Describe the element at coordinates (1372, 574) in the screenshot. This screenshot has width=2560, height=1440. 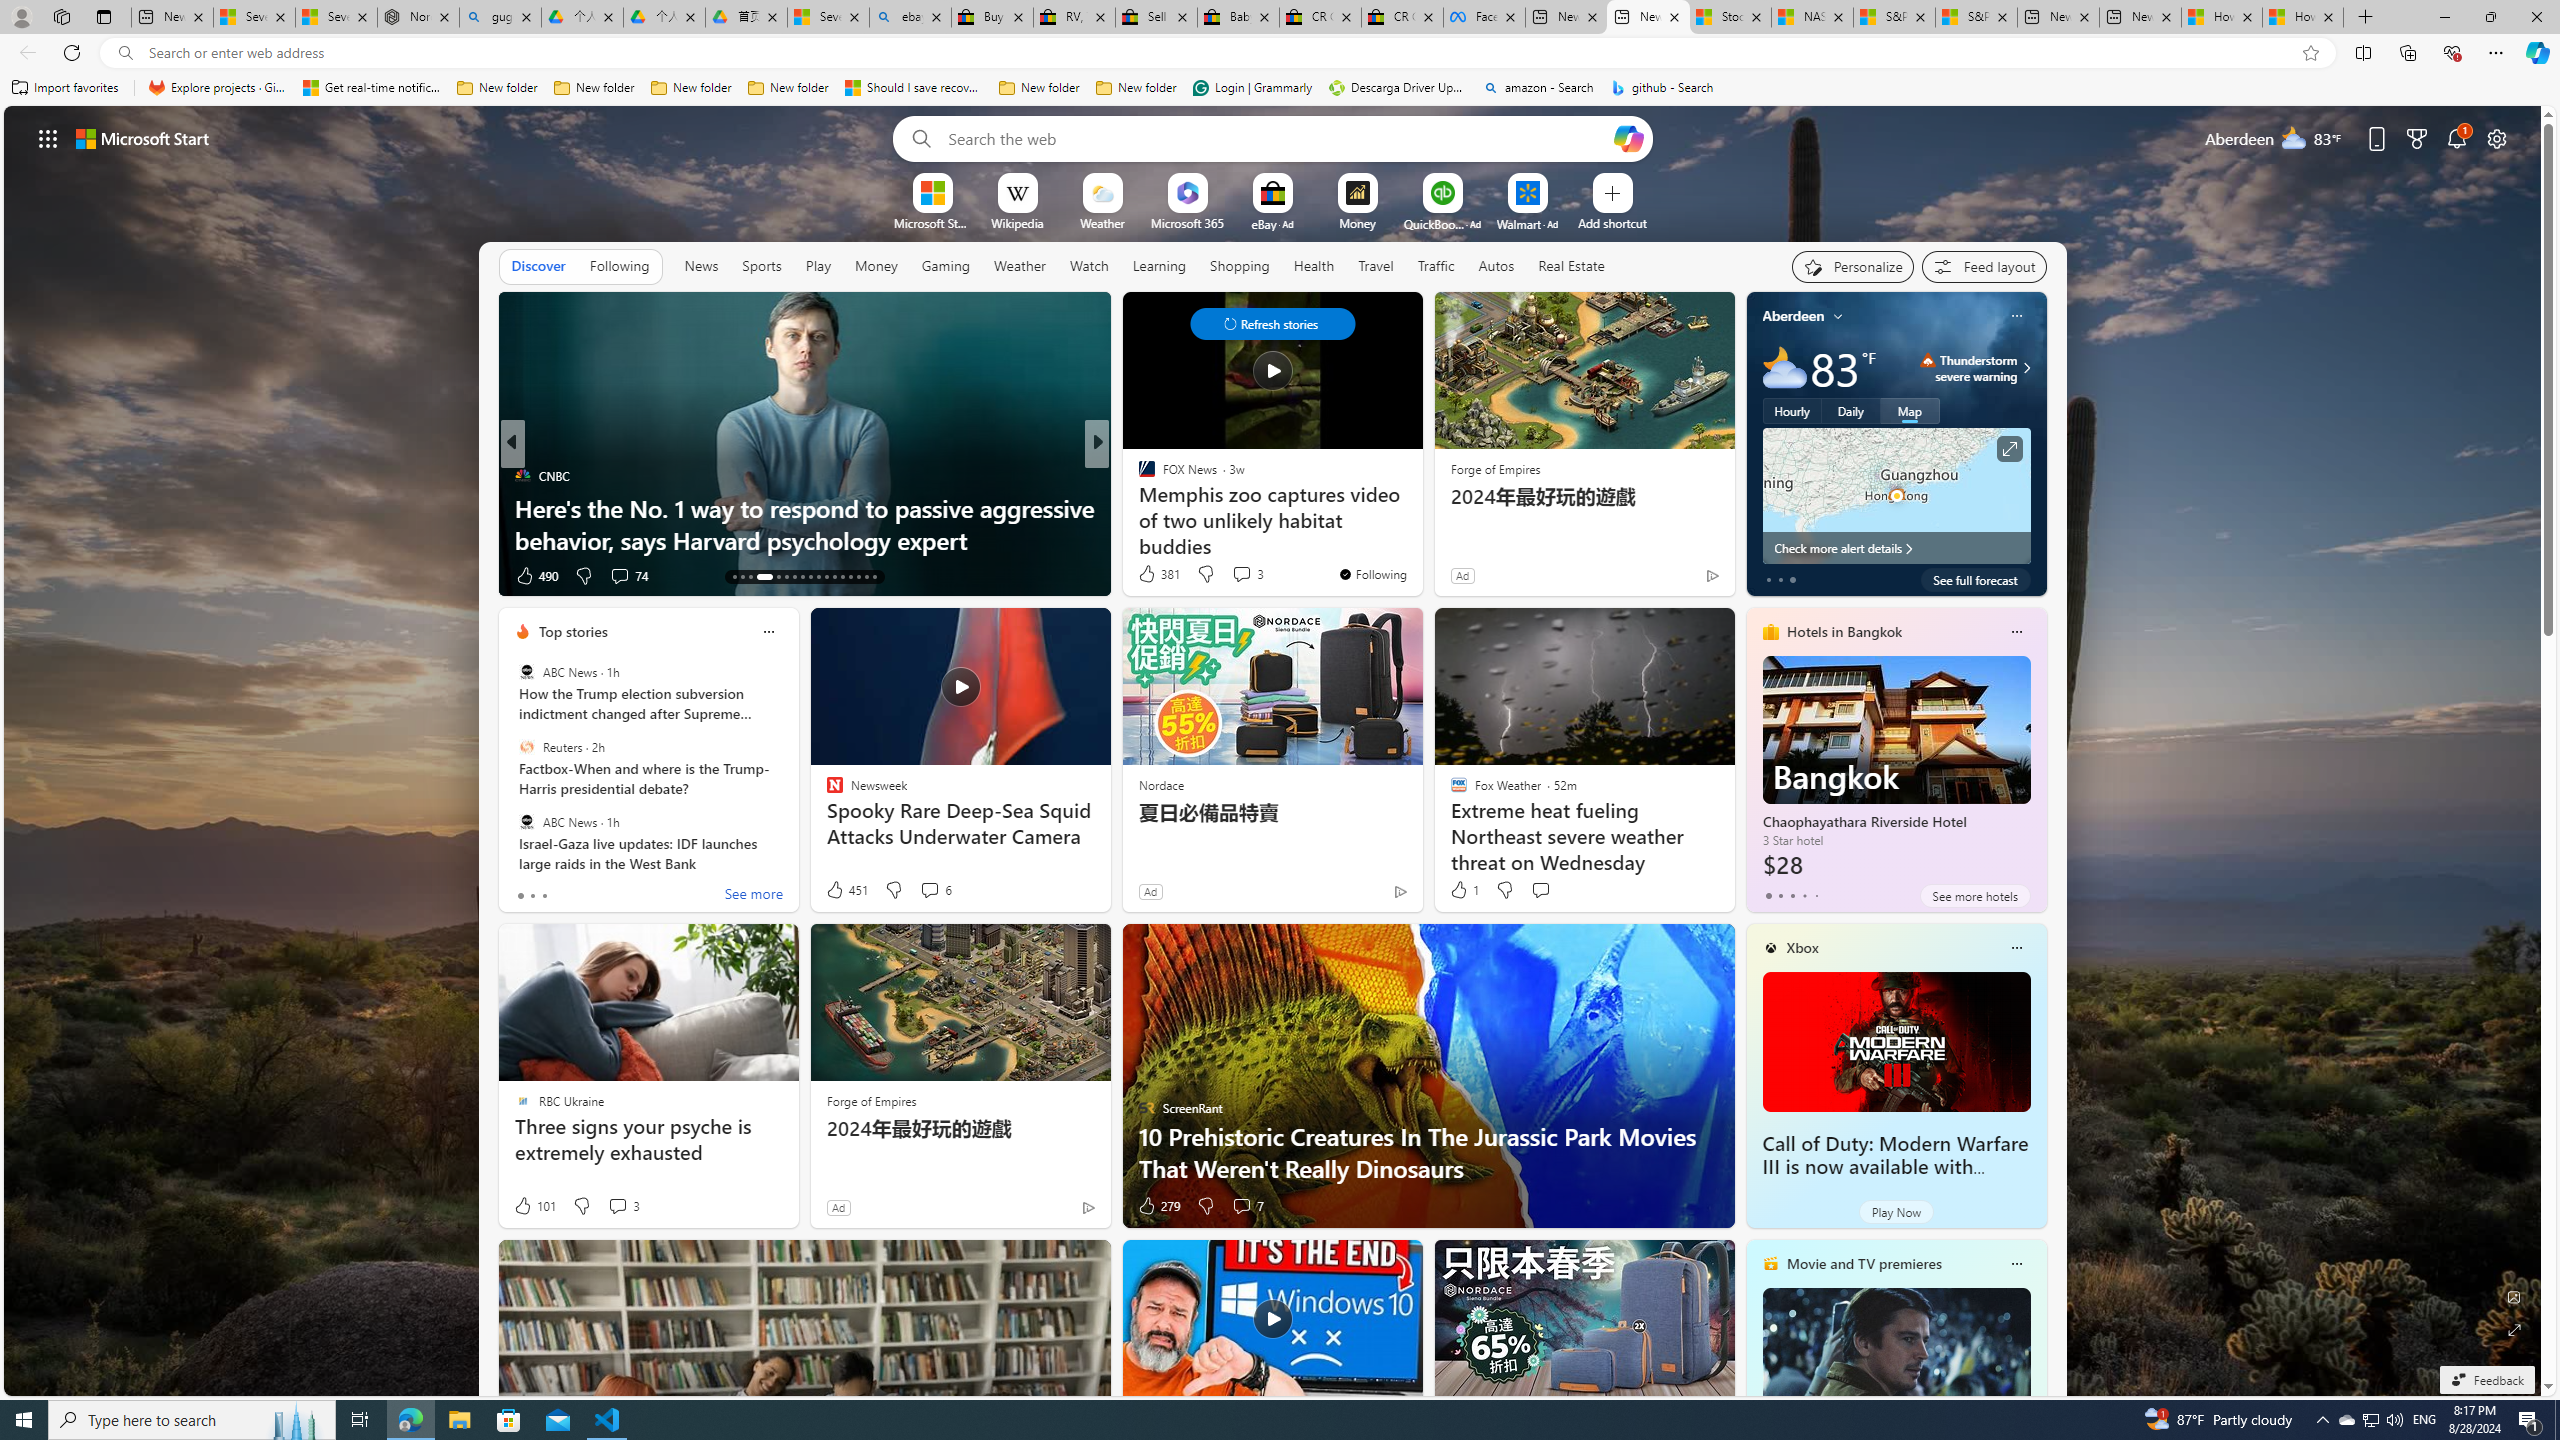
I see `You're following FOX News` at that location.